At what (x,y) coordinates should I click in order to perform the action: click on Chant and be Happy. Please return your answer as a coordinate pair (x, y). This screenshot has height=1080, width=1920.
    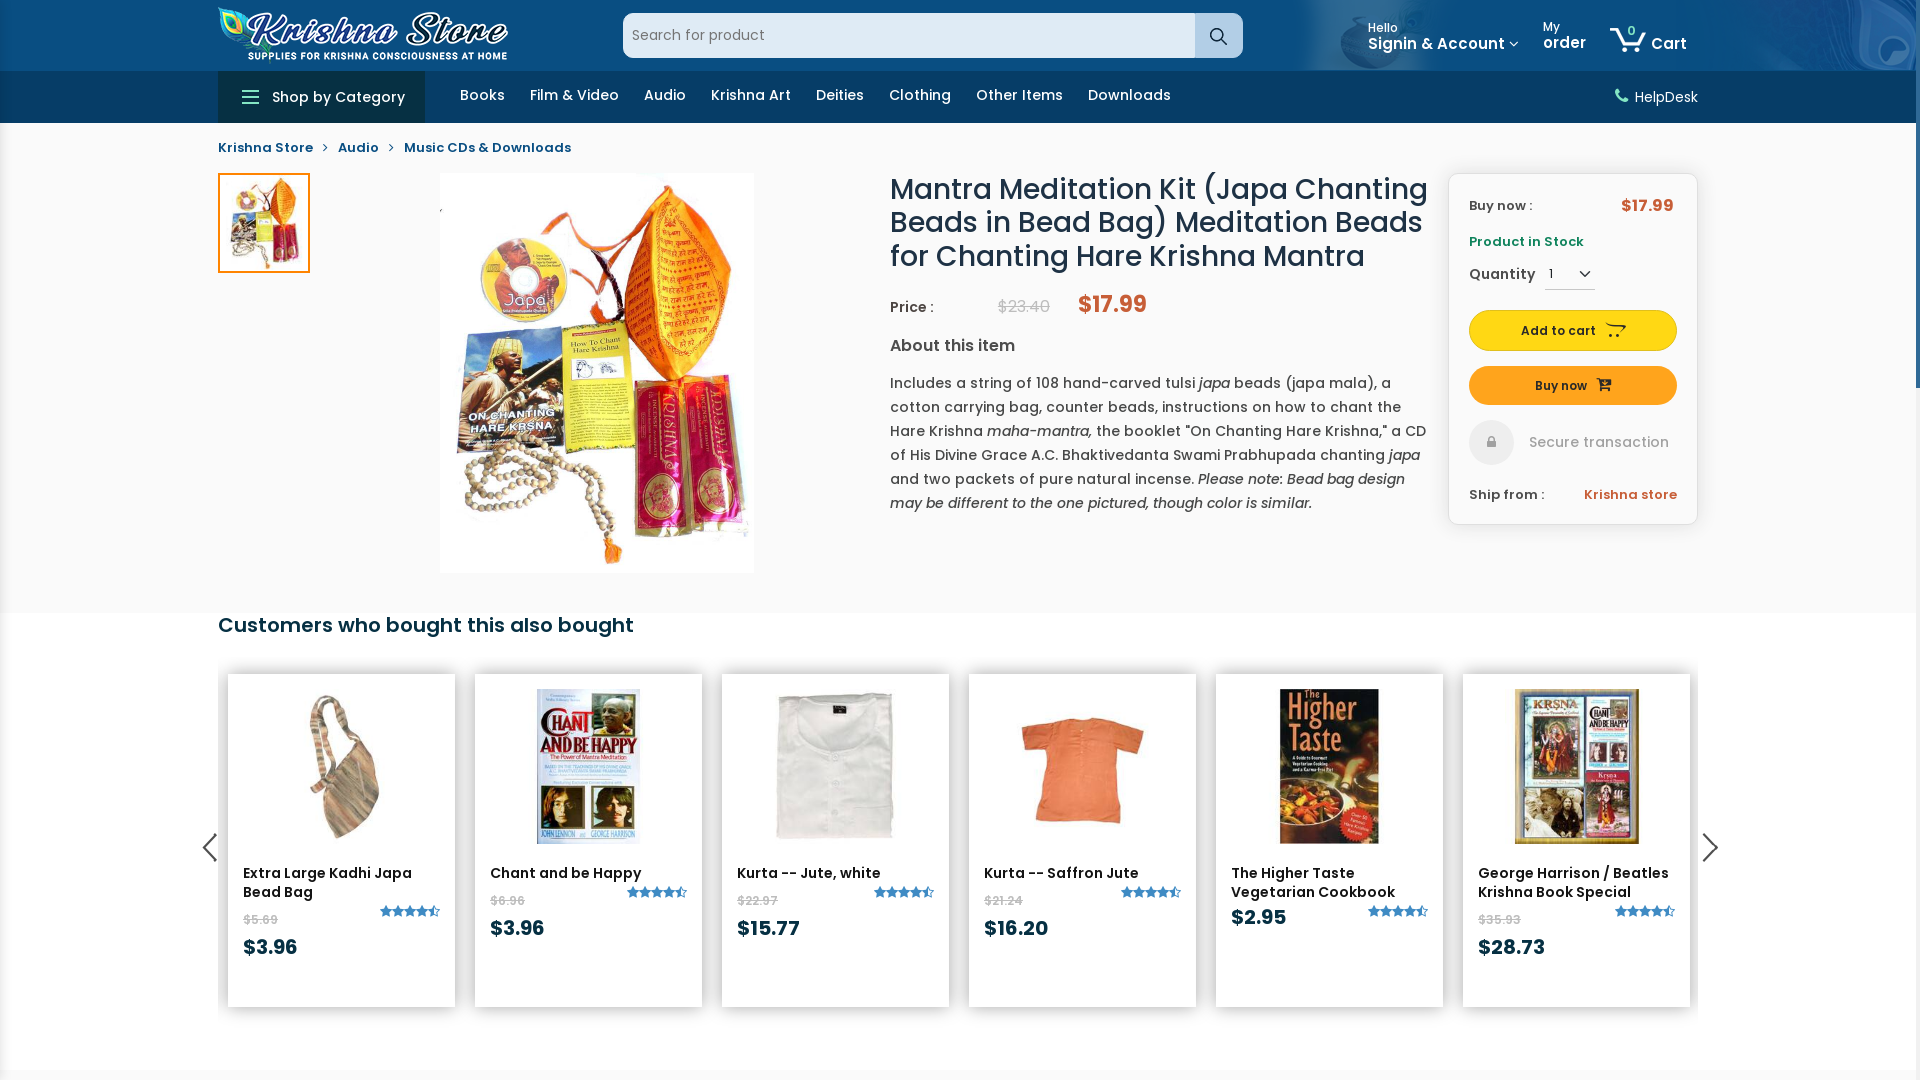
    Looking at the image, I should click on (588, 766).